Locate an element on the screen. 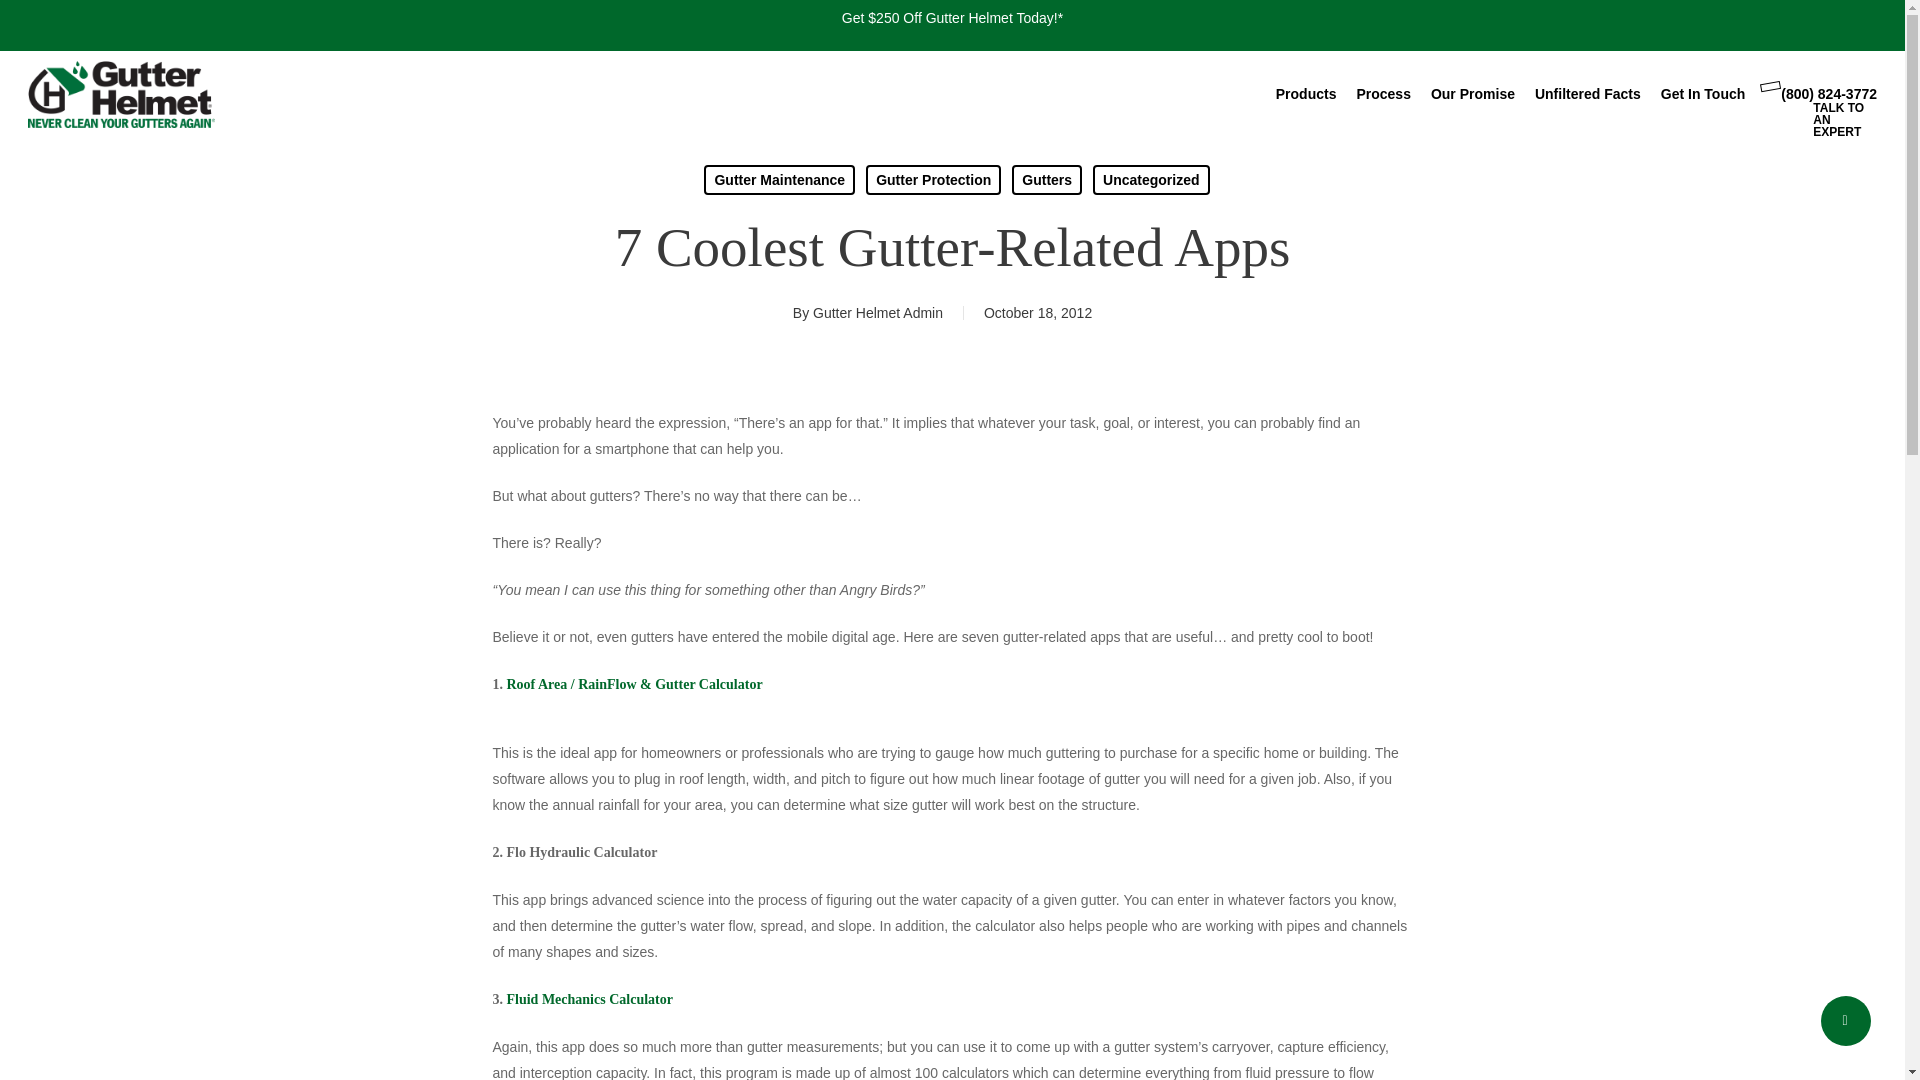 This screenshot has width=1920, height=1080. Get In Touch is located at coordinates (1702, 94).